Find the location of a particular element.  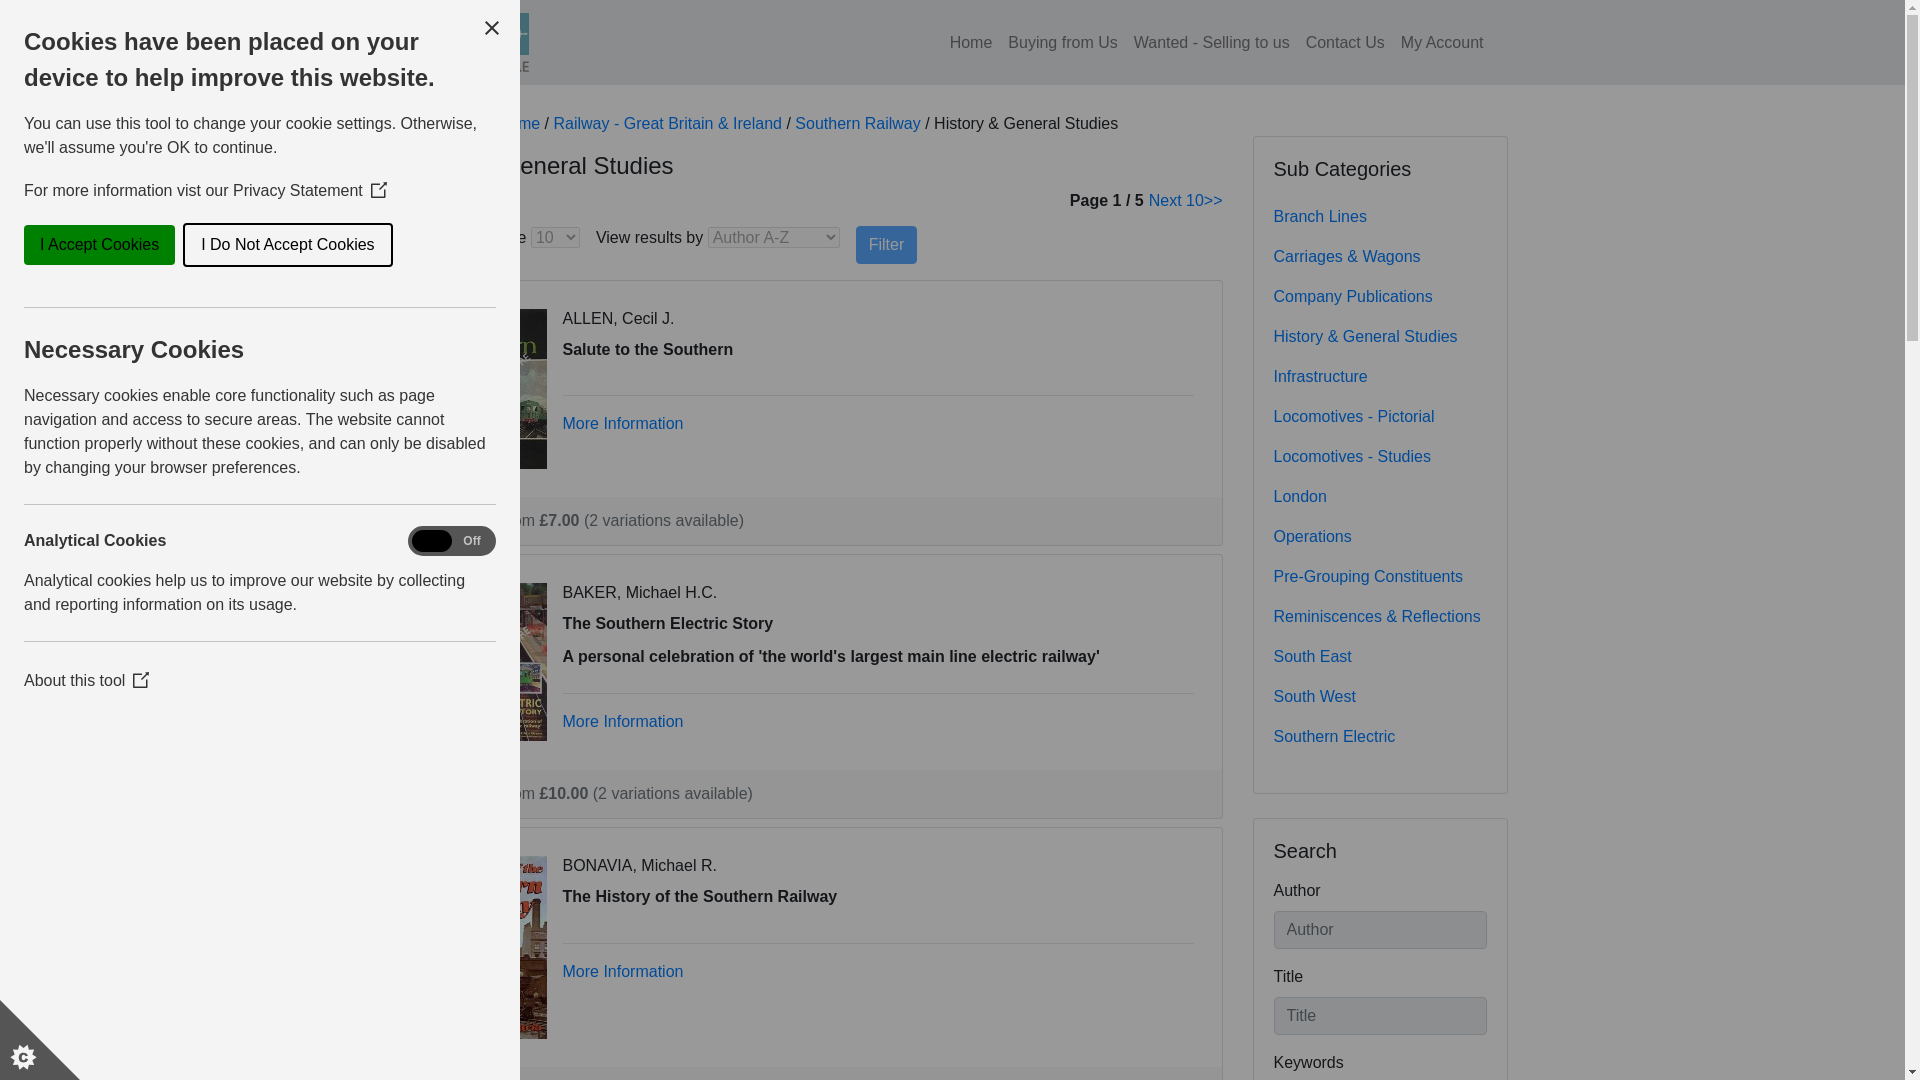

Operations is located at coordinates (1380, 537).